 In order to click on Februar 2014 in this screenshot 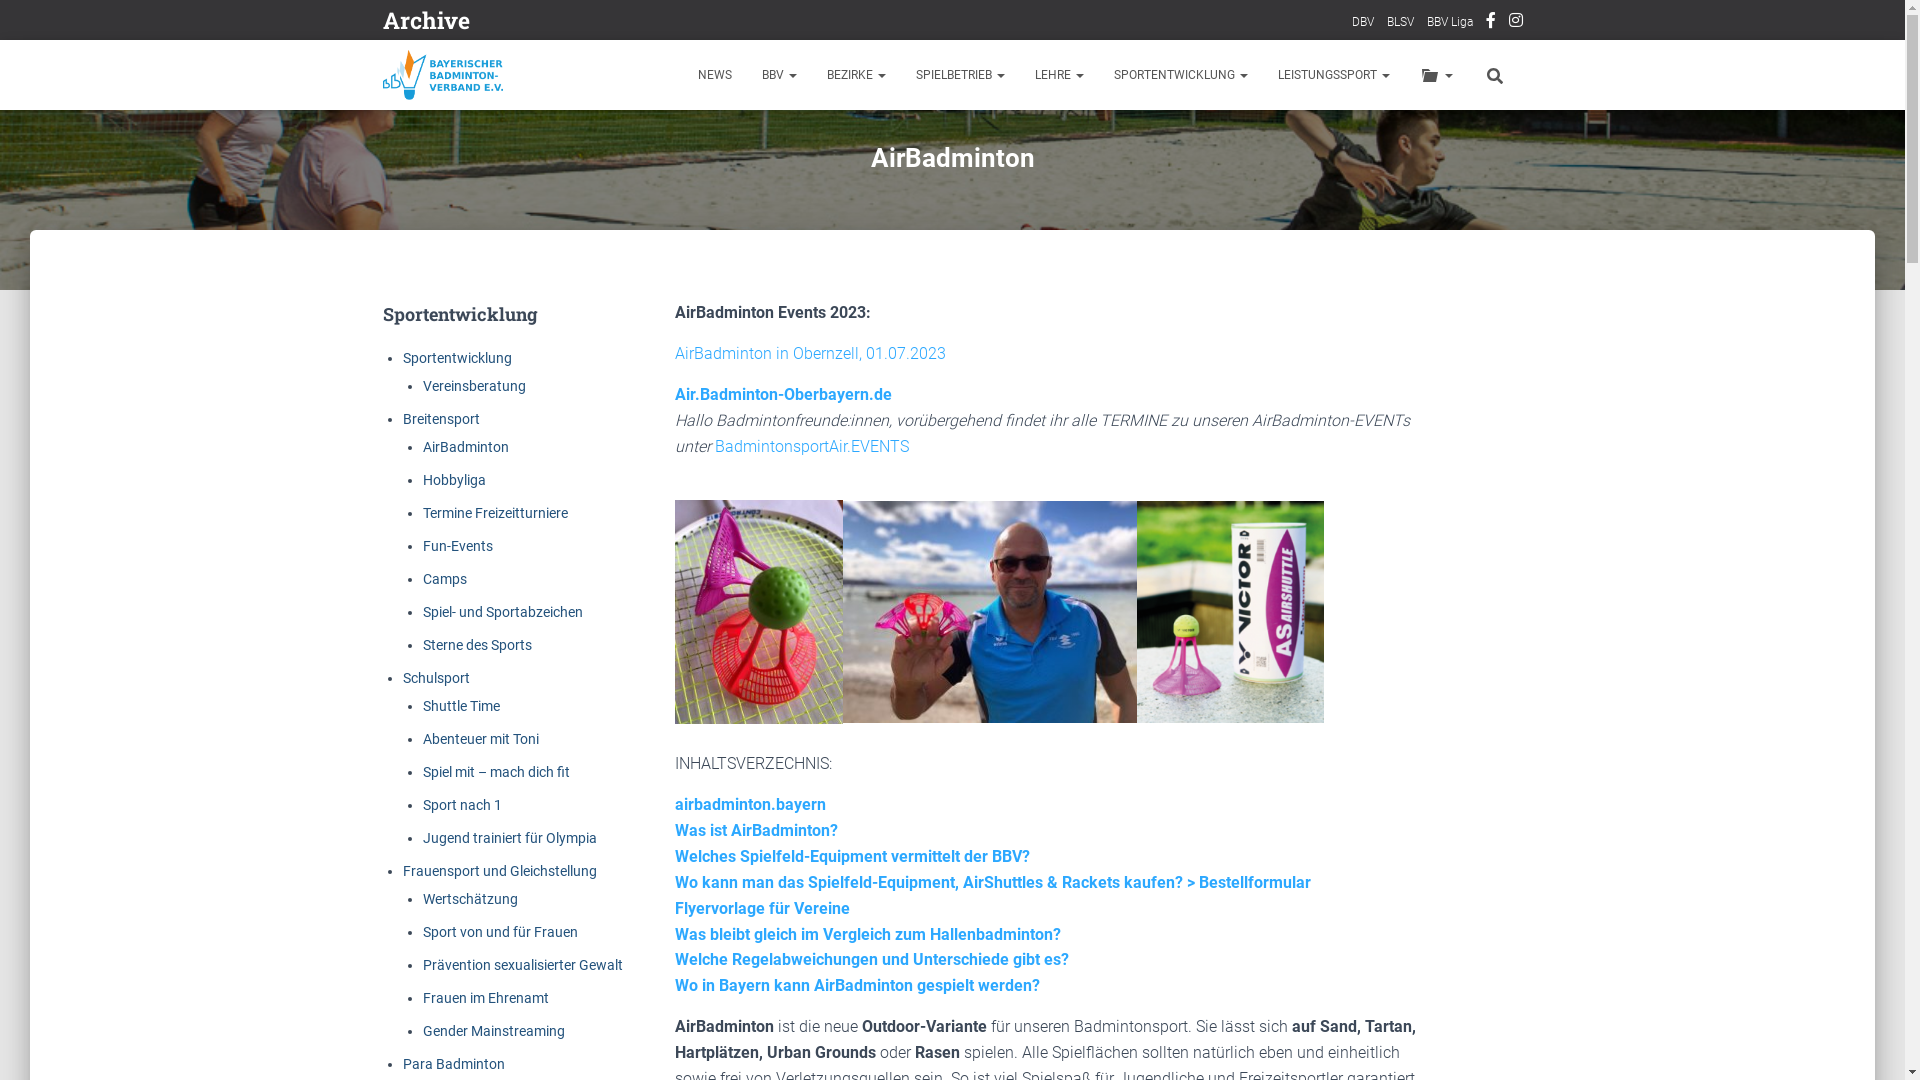, I will do `click(646, 825)`.